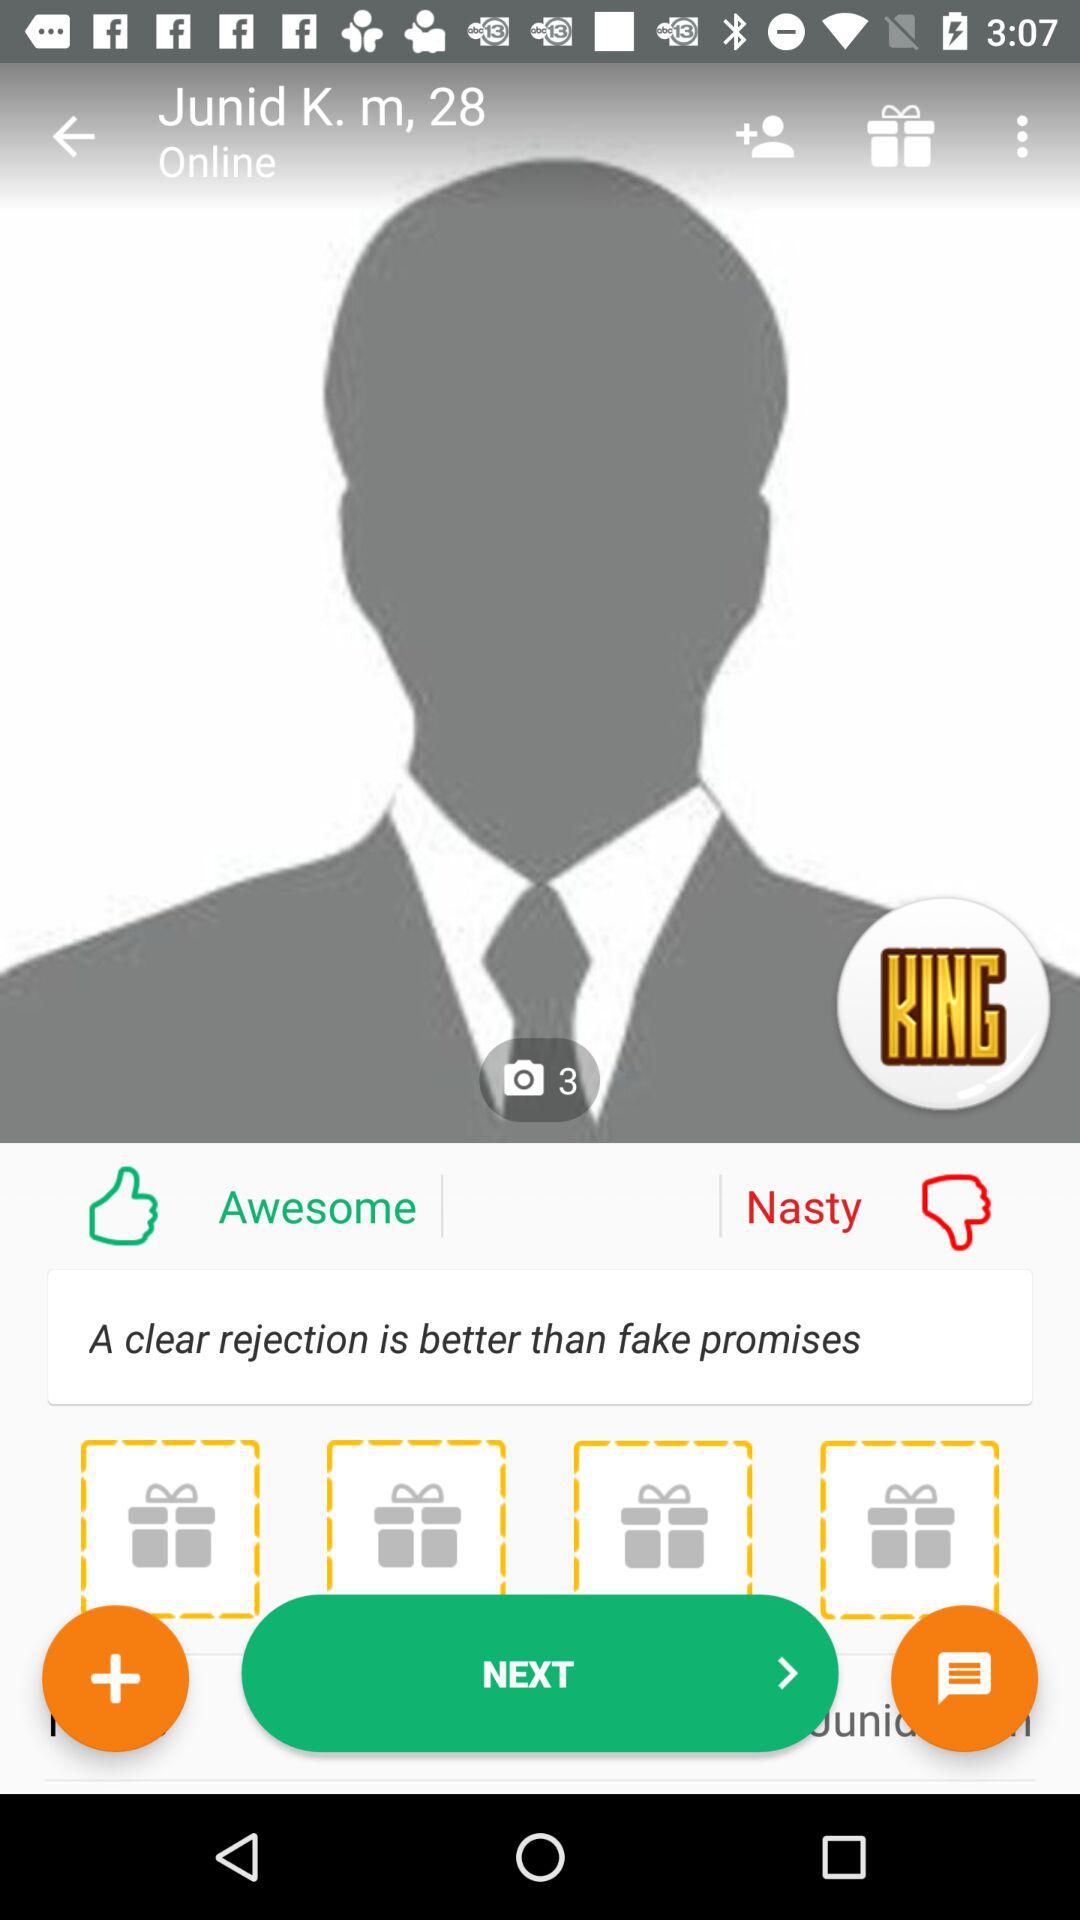 The image size is (1080, 1920). What do you see at coordinates (416, 1529) in the screenshot?
I see `give a gift` at bounding box center [416, 1529].